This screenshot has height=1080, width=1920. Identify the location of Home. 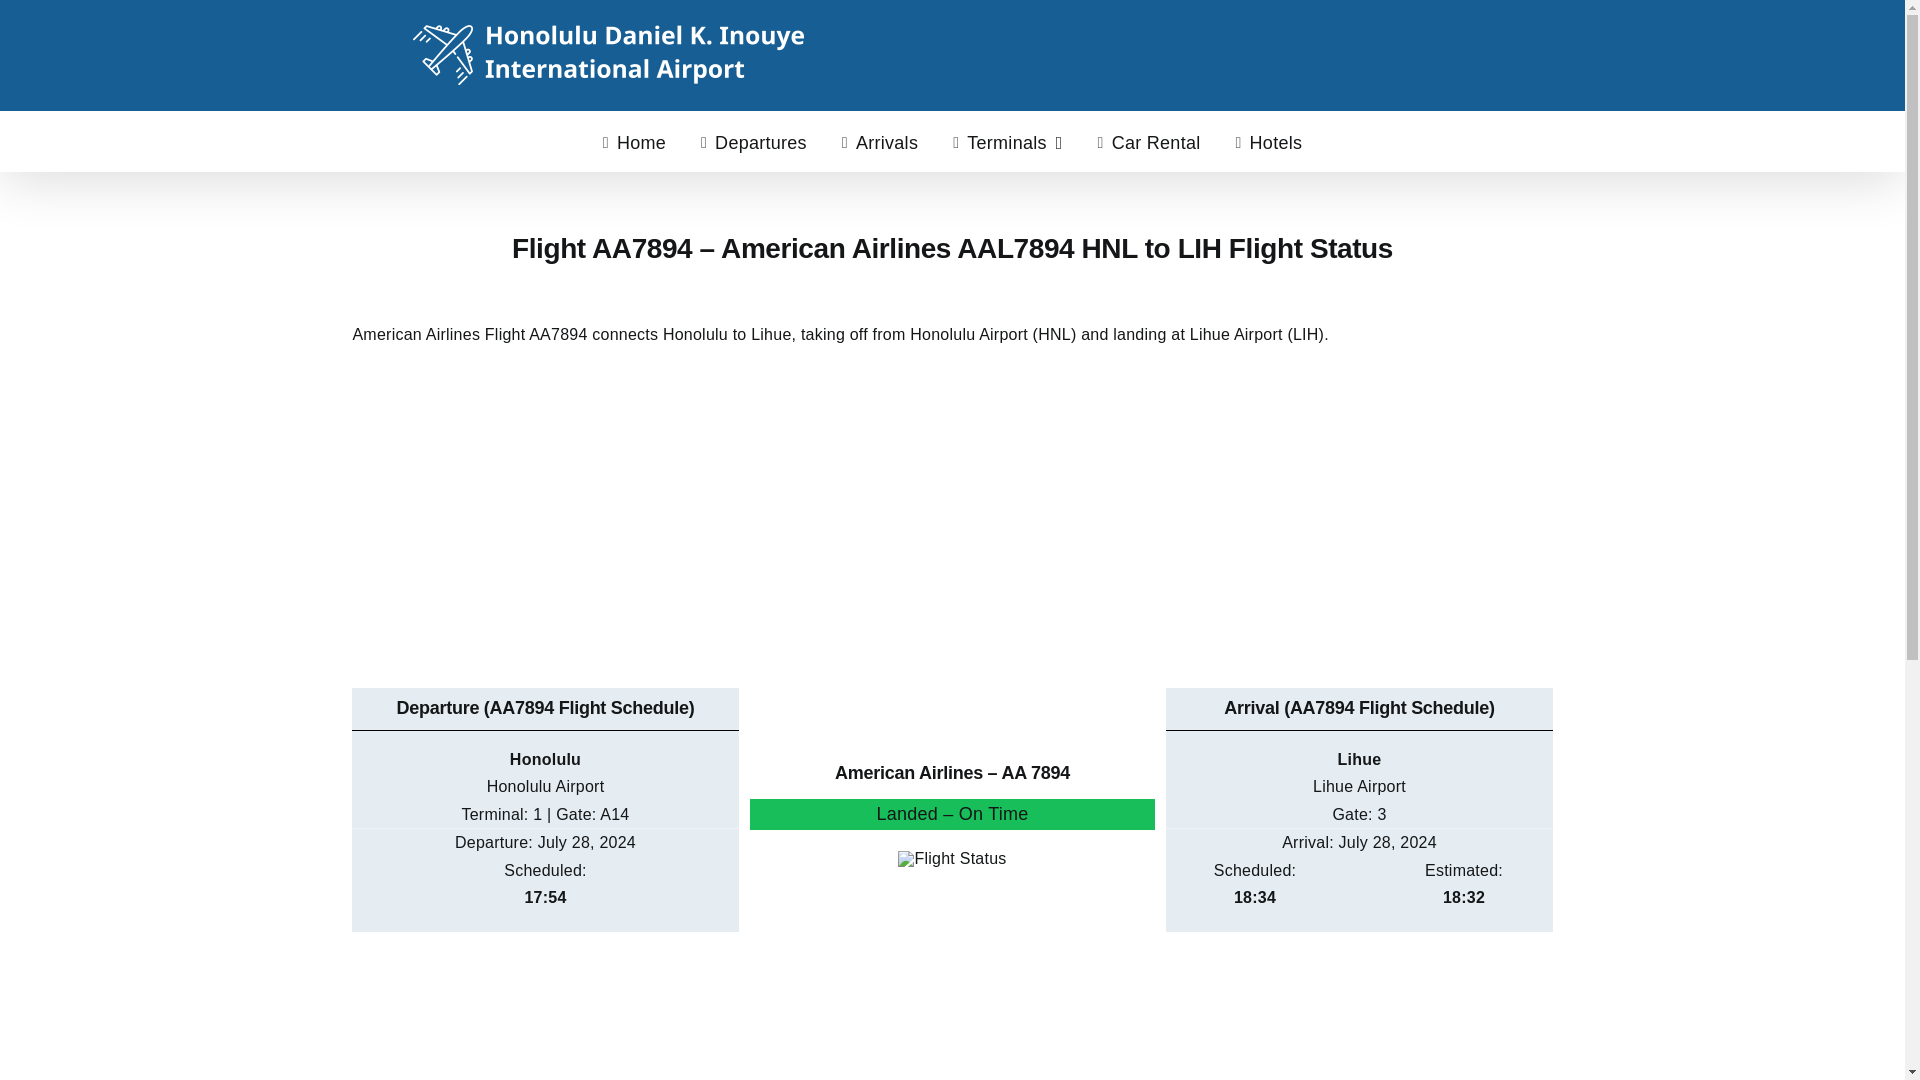
(634, 140).